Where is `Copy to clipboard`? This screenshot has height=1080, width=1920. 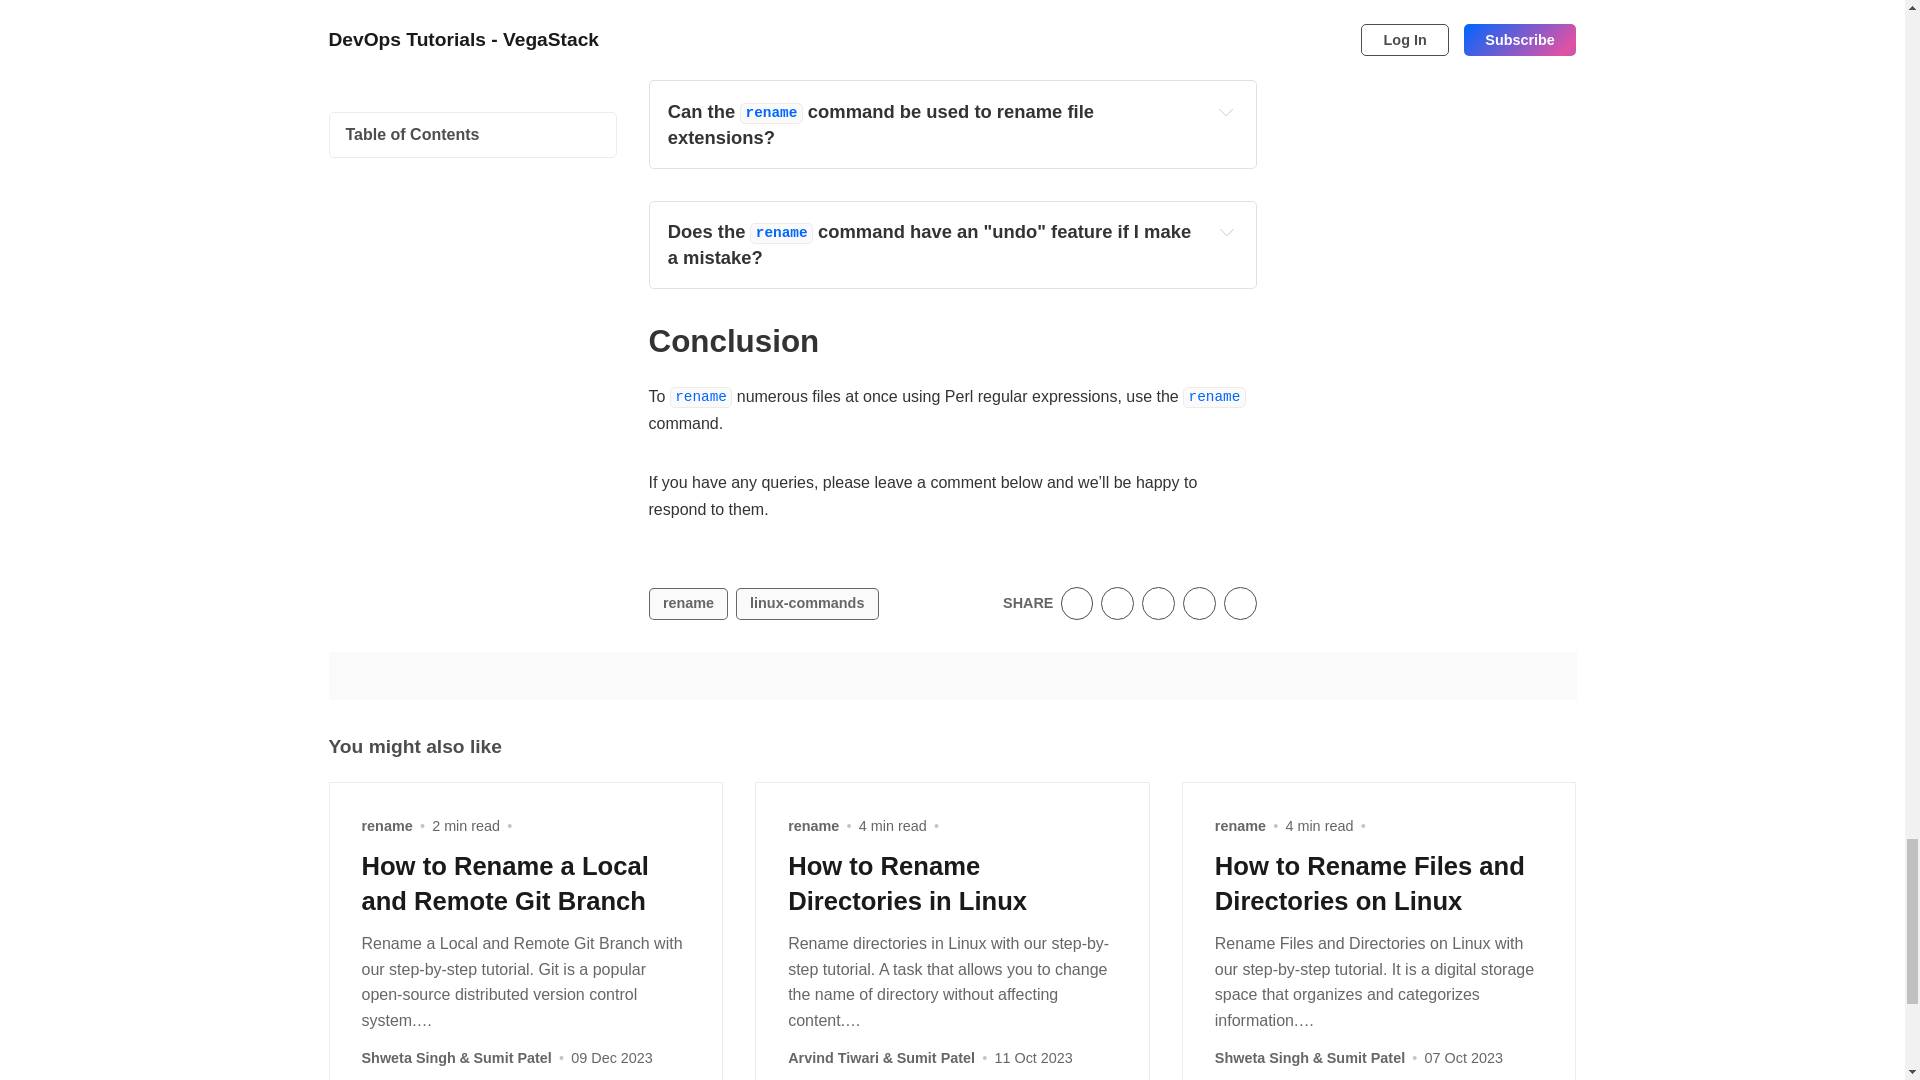
Copy to clipboard is located at coordinates (1240, 603).